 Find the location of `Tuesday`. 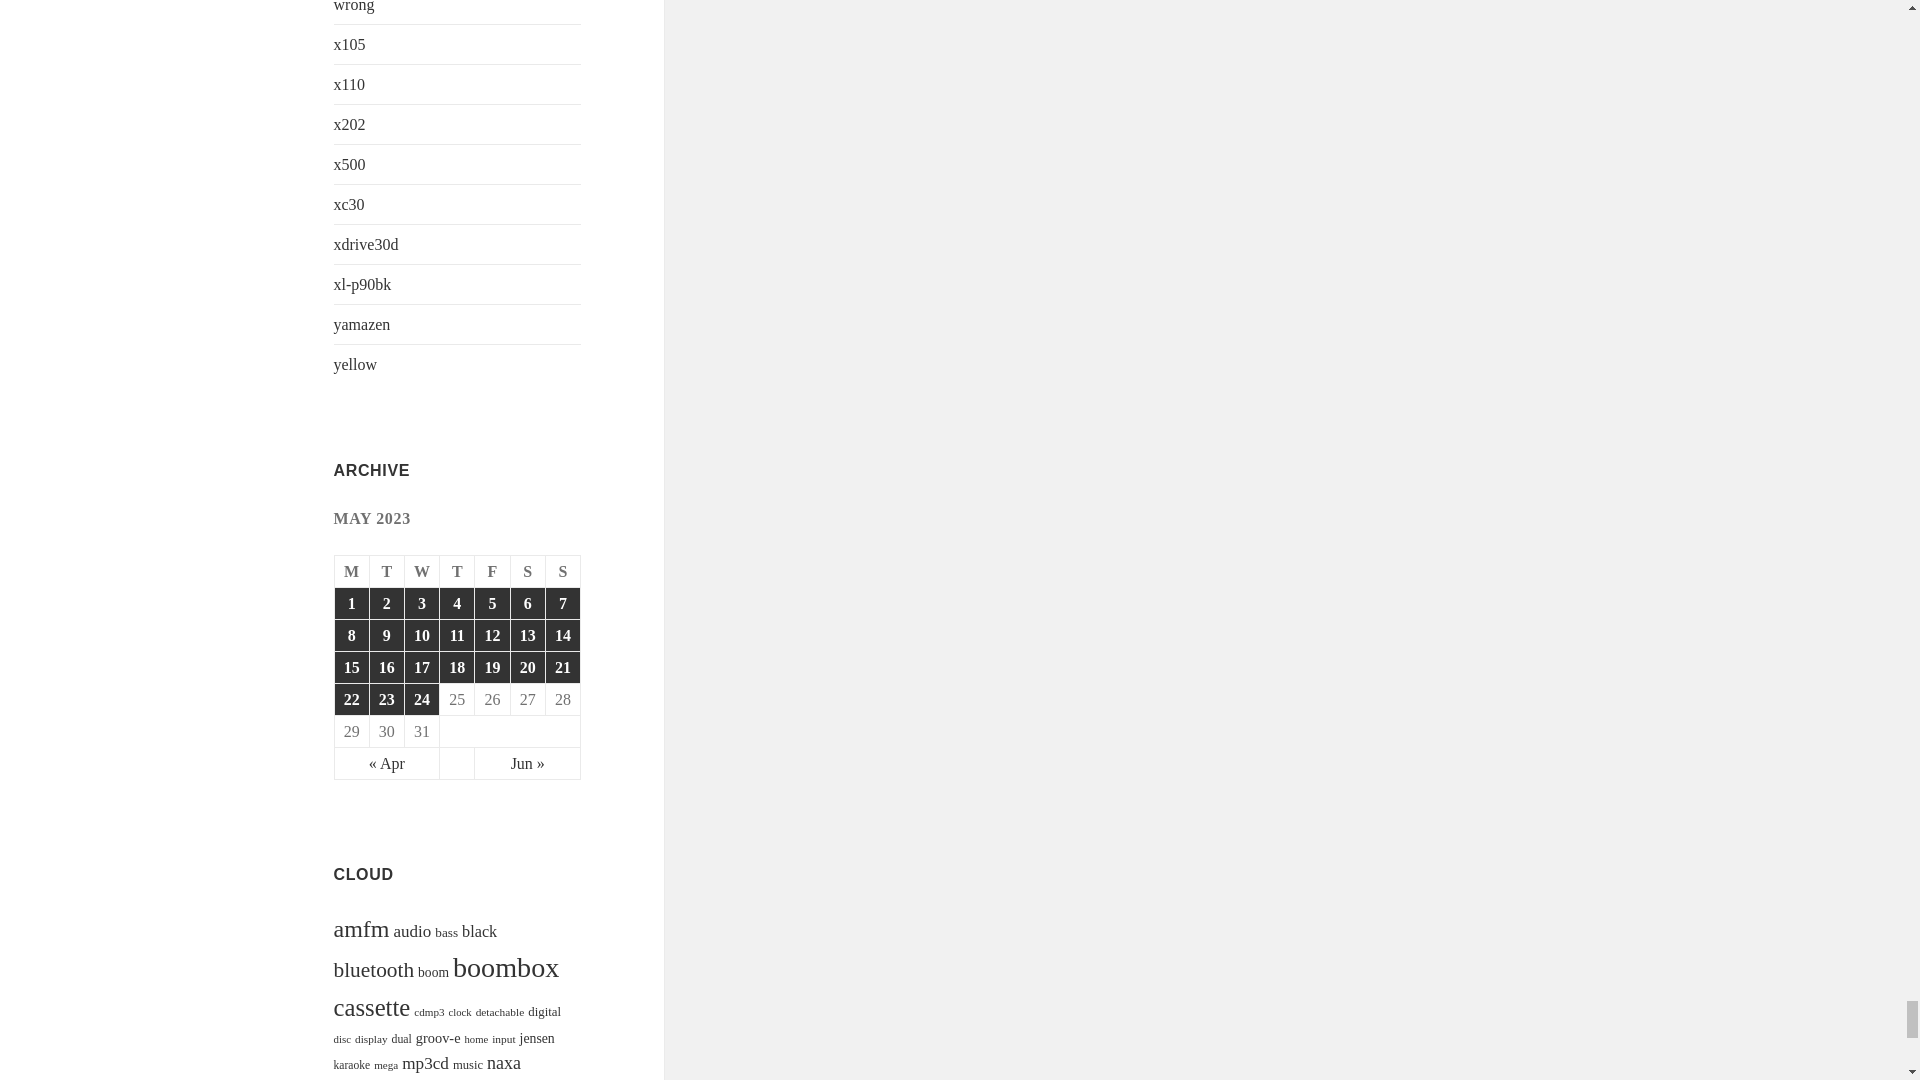

Tuesday is located at coordinates (388, 572).